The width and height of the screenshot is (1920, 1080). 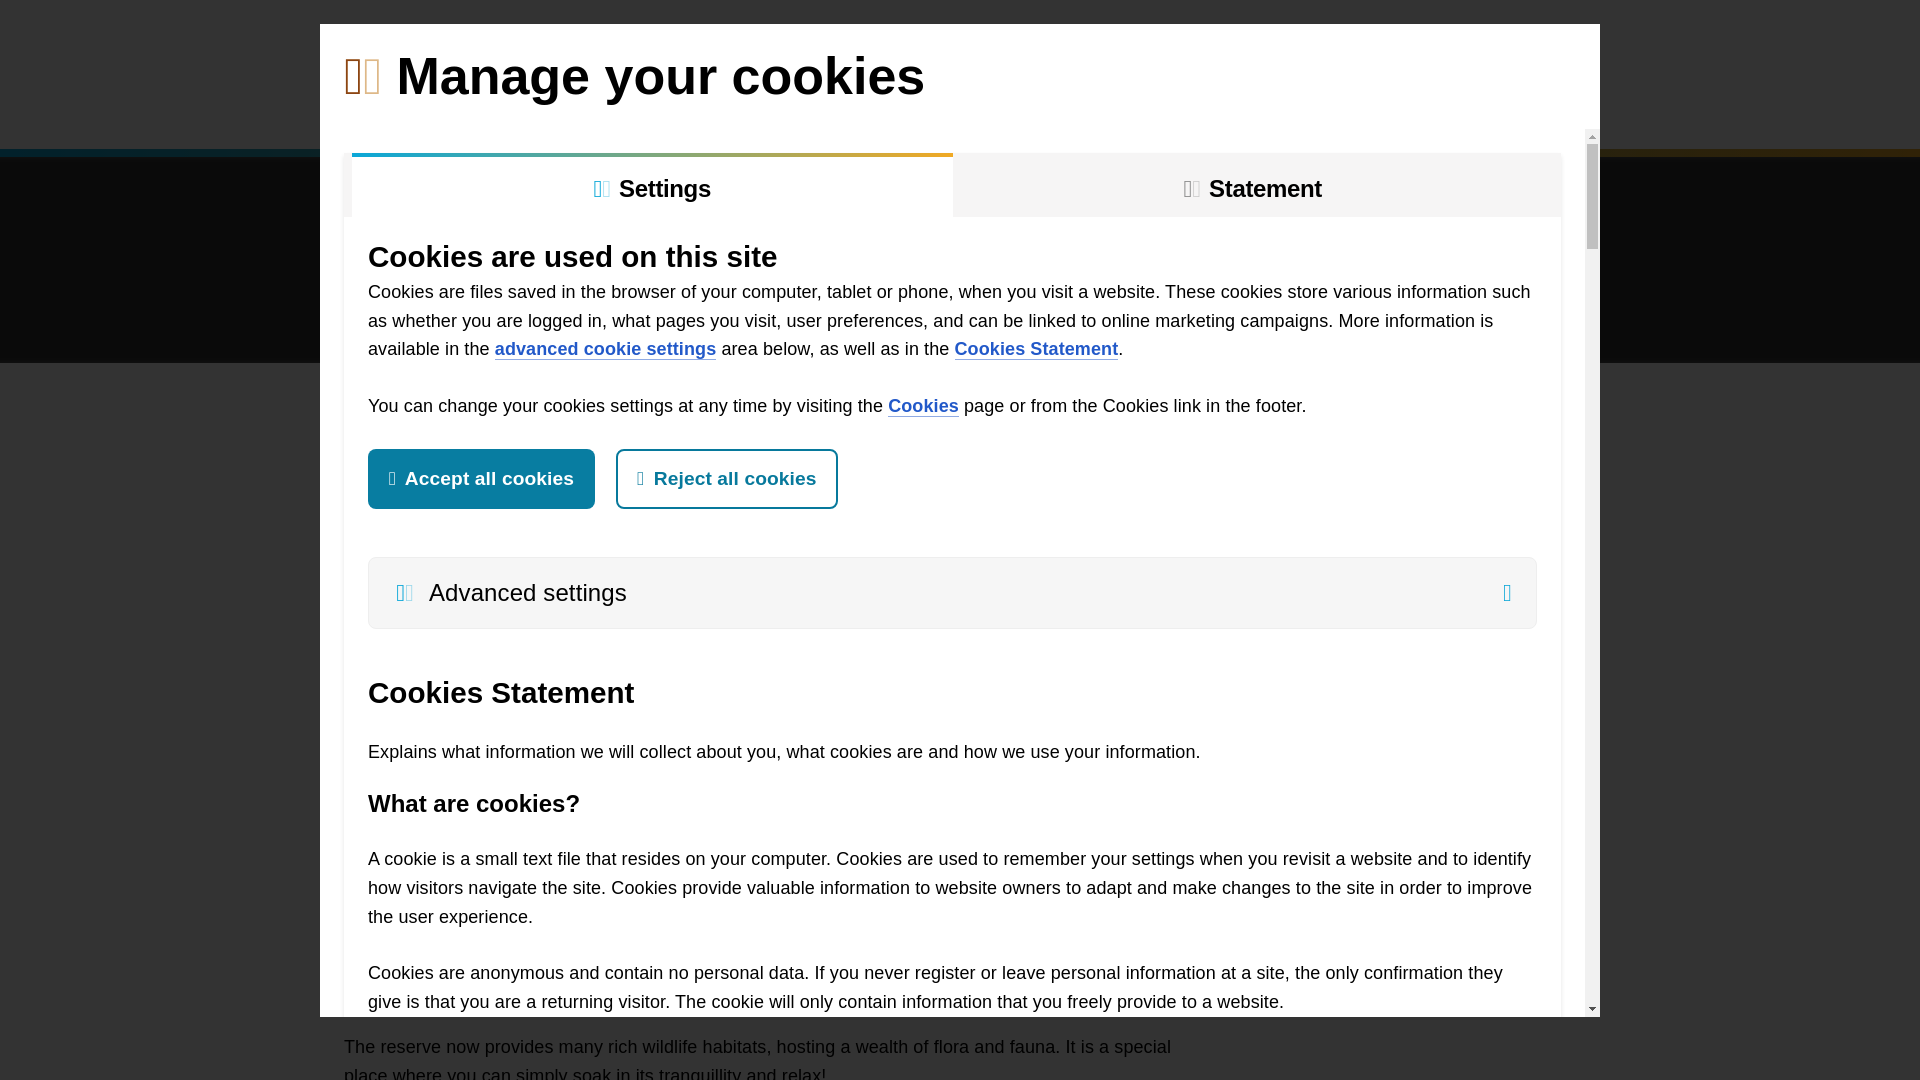 I want to click on What's on, so click(x=1097, y=110).